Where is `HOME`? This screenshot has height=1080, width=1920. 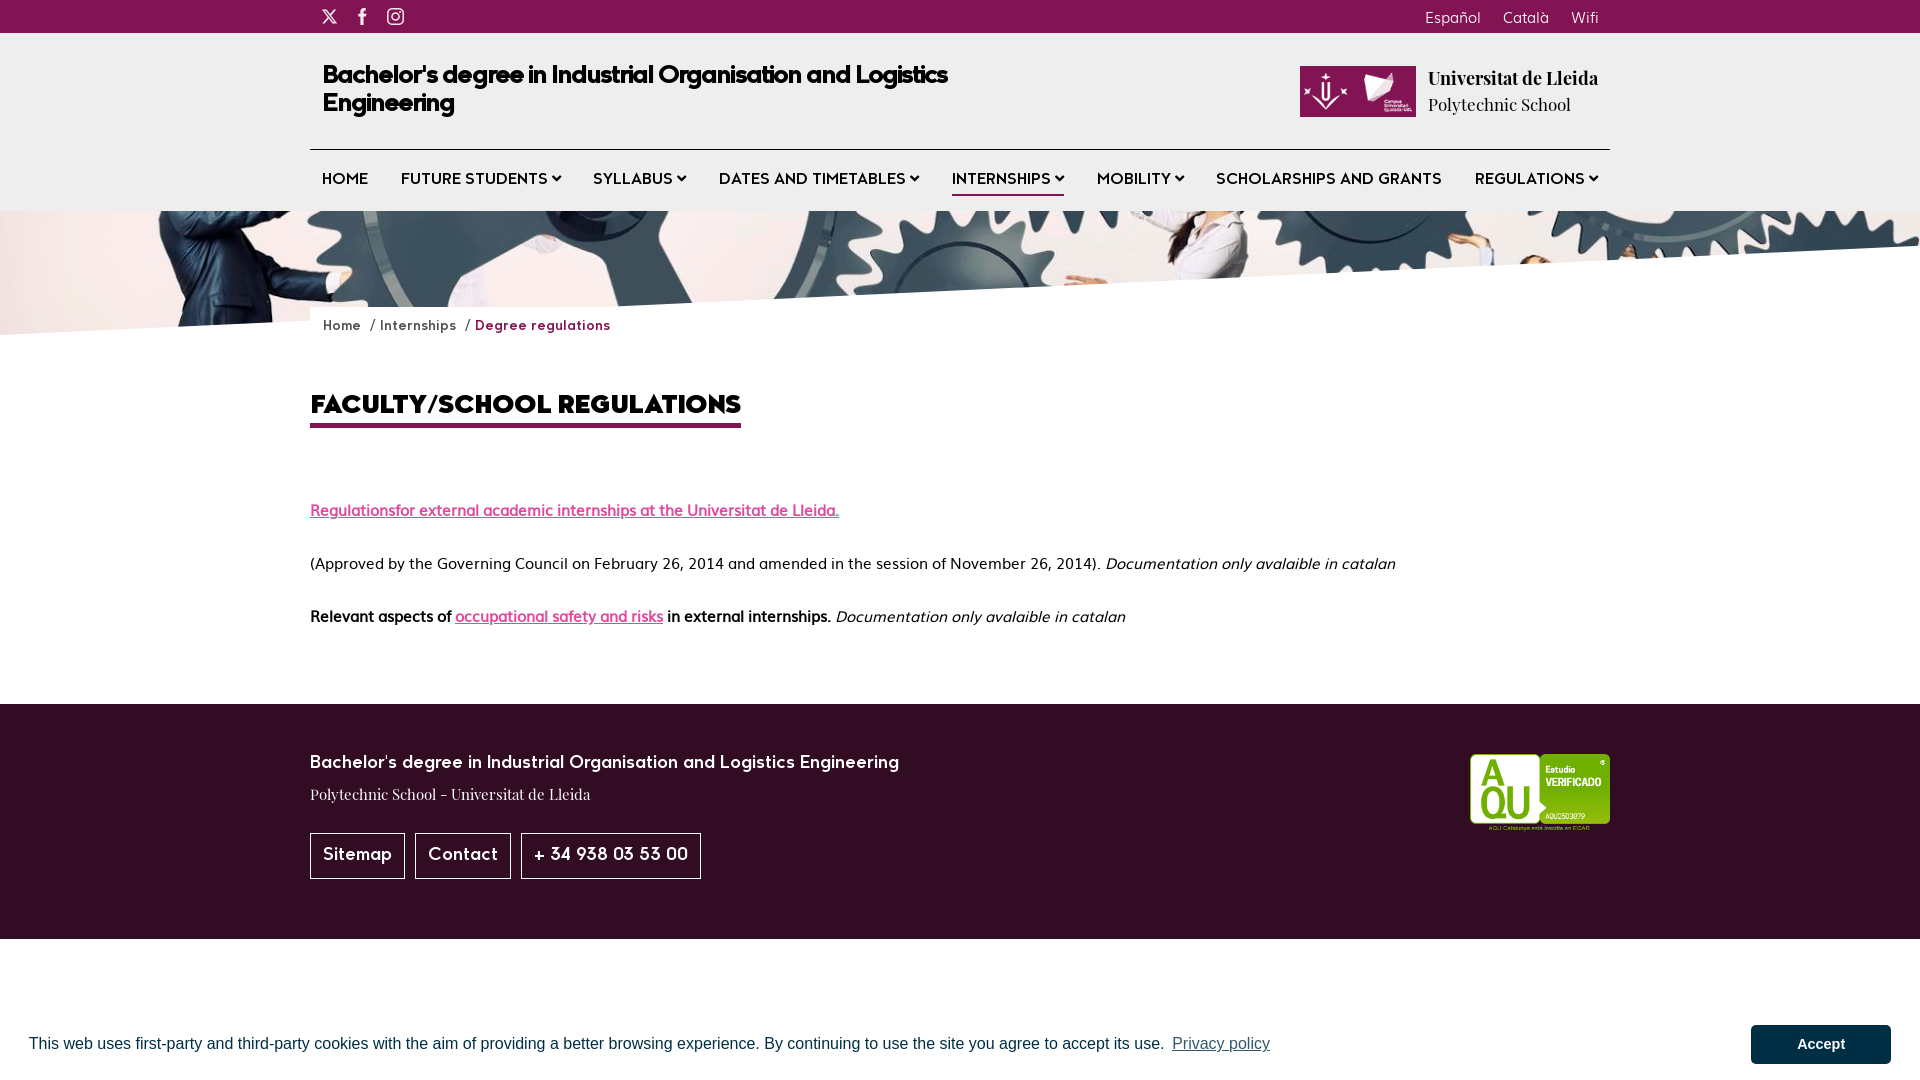 HOME is located at coordinates (345, 180).